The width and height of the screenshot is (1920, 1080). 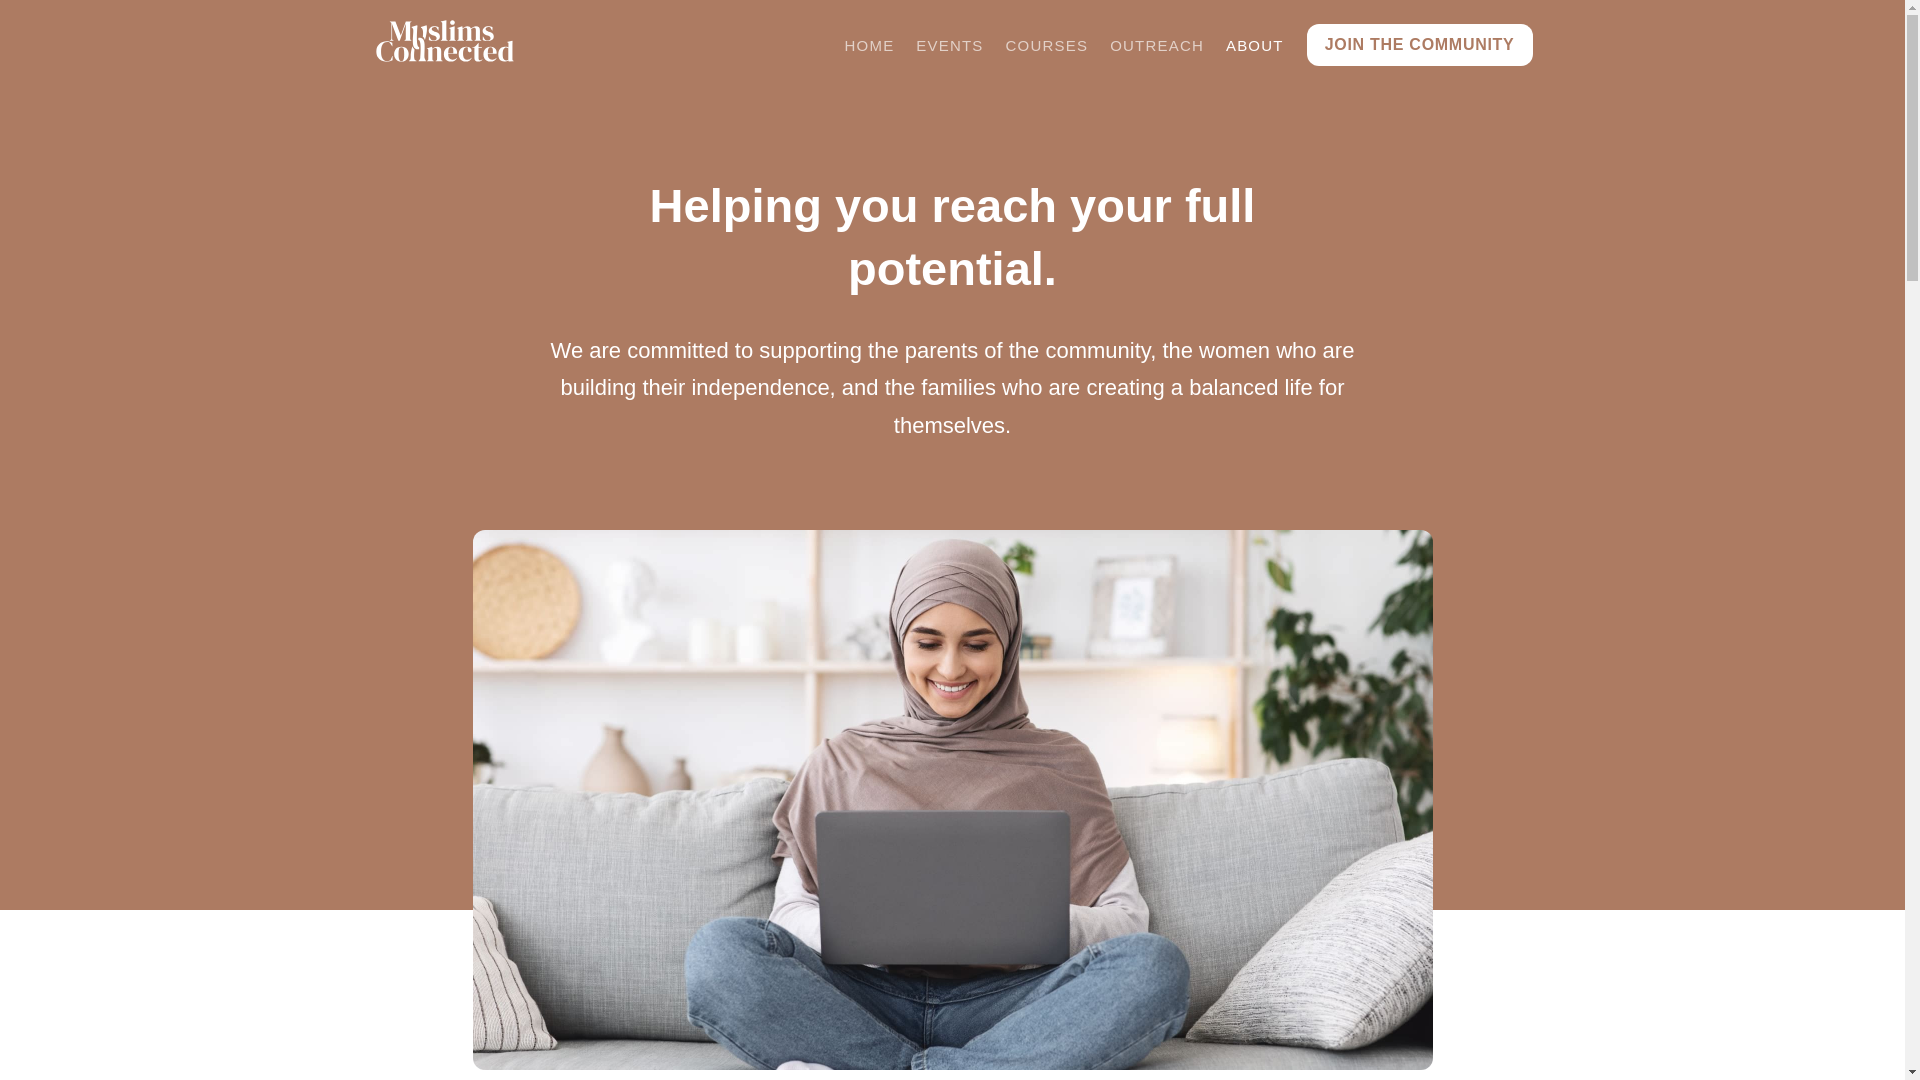 What do you see at coordinates (1047, 45) in the screenshot?
I see `COURSES` at bounding box center [1047, 45].